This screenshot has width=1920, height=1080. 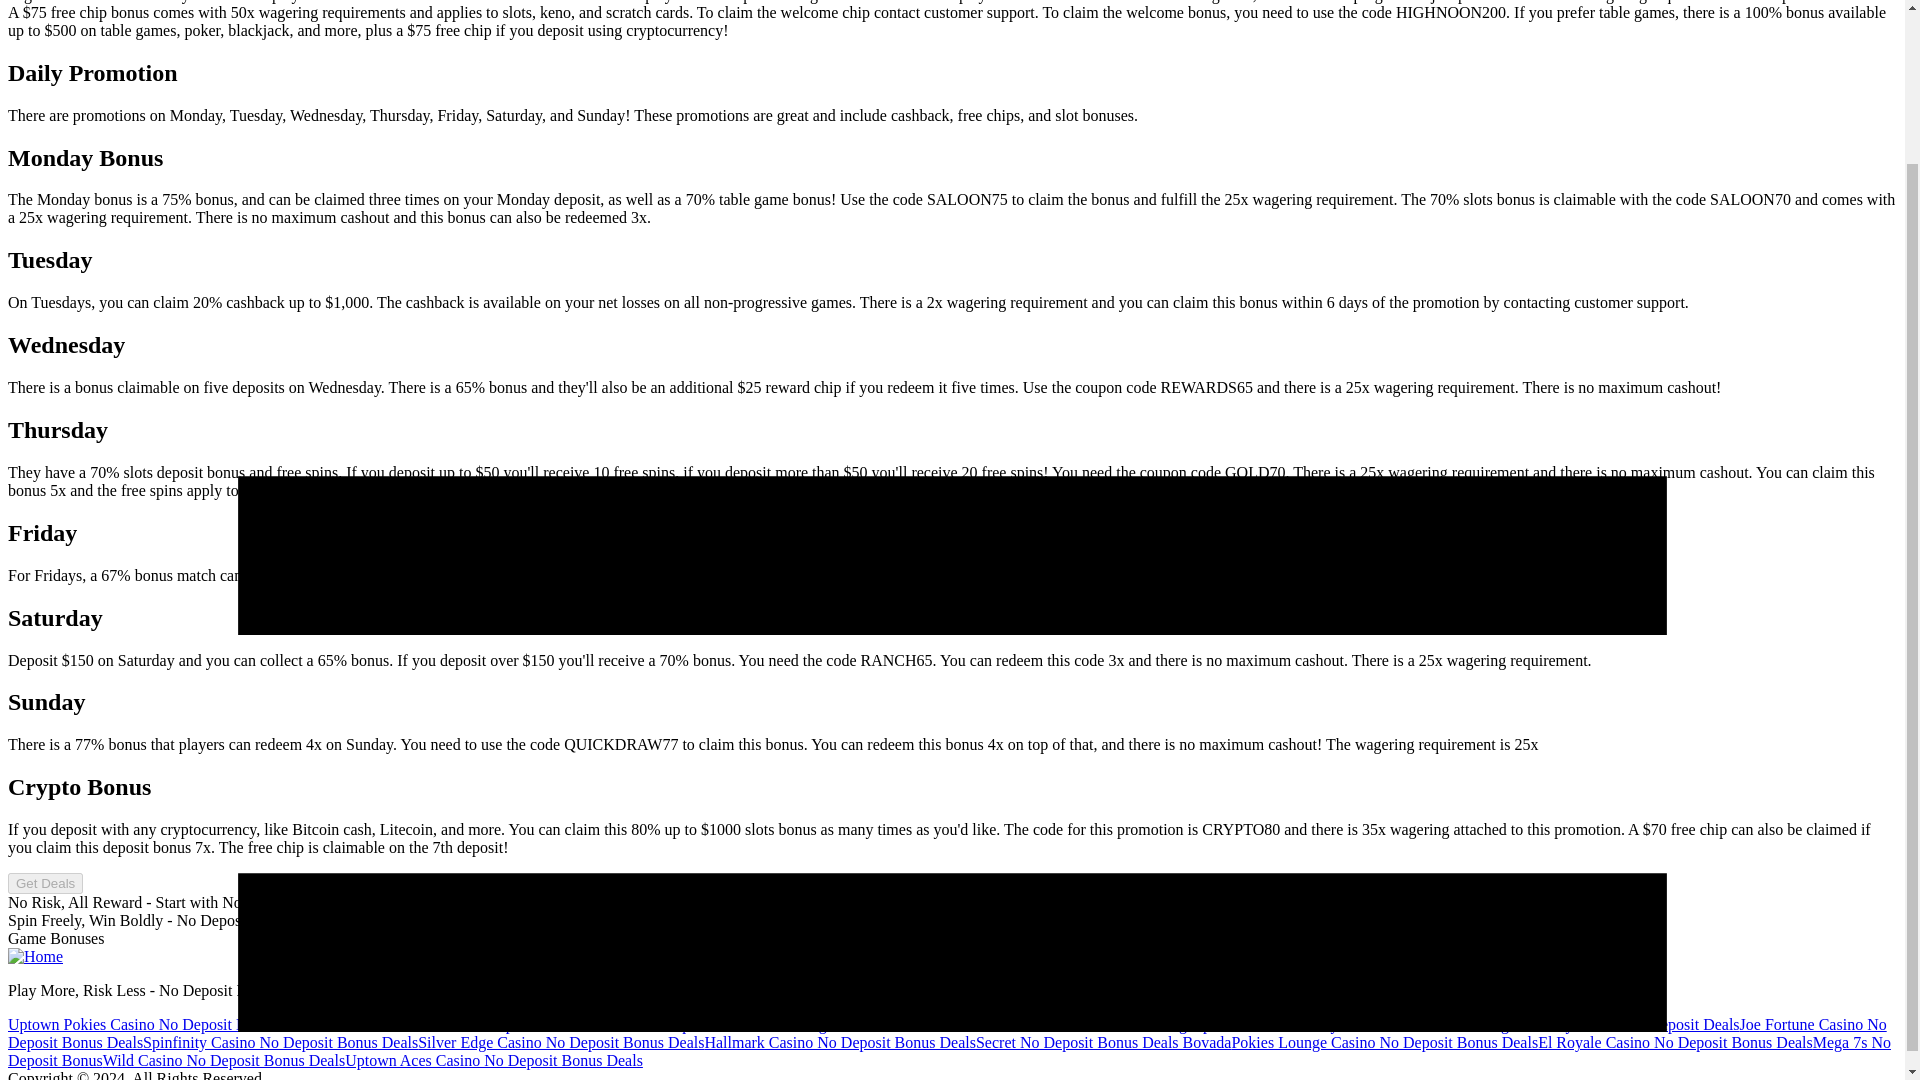 What do you see at coordinates (1674, 1042) in the screenshot?
I see `El Royale Casino No Deposit Bonus Deals` at bounding box center [1674, 1042].